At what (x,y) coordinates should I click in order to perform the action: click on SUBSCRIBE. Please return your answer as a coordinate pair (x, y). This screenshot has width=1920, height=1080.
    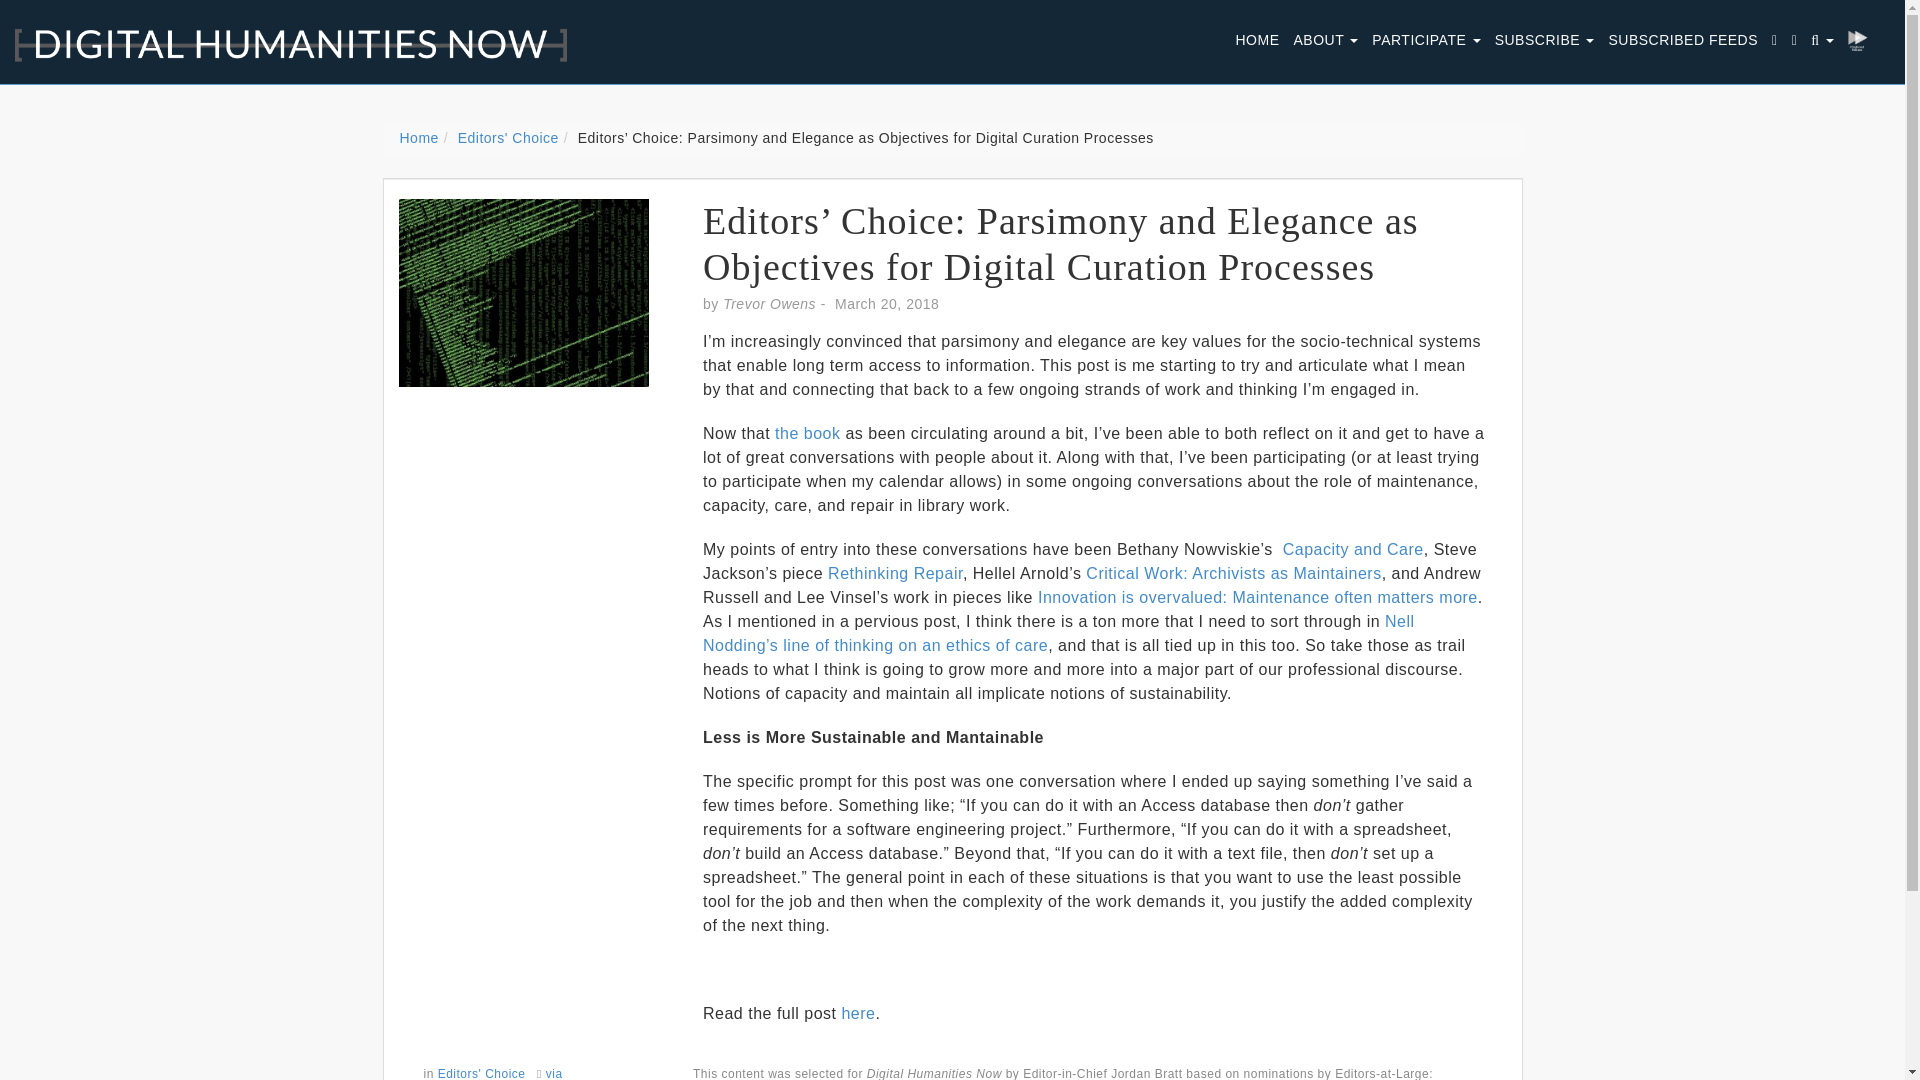
    Looking at the image, I should click on (1544, 40).